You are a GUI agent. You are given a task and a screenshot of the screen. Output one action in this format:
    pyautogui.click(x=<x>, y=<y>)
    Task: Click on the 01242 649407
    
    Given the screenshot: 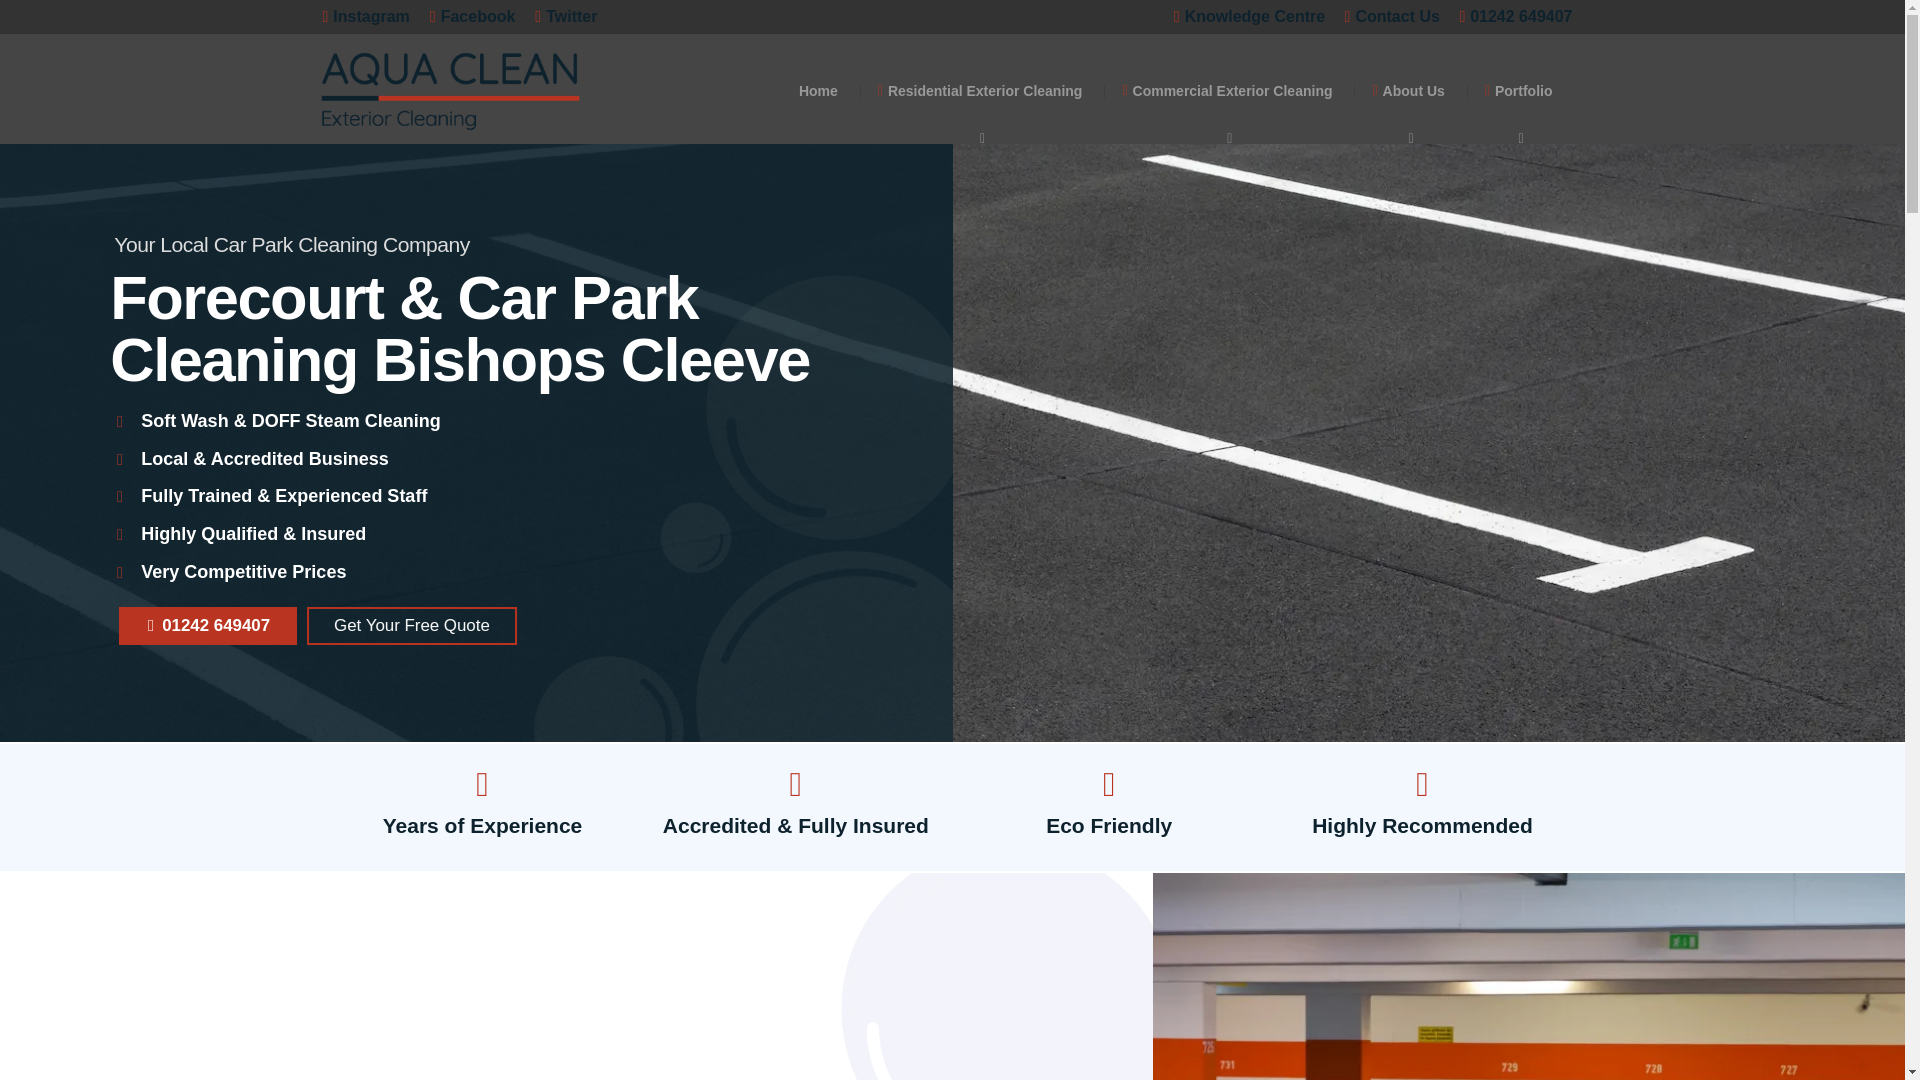 What is the action you would take?
    pyautogui.click(x=1508, y=16)
    